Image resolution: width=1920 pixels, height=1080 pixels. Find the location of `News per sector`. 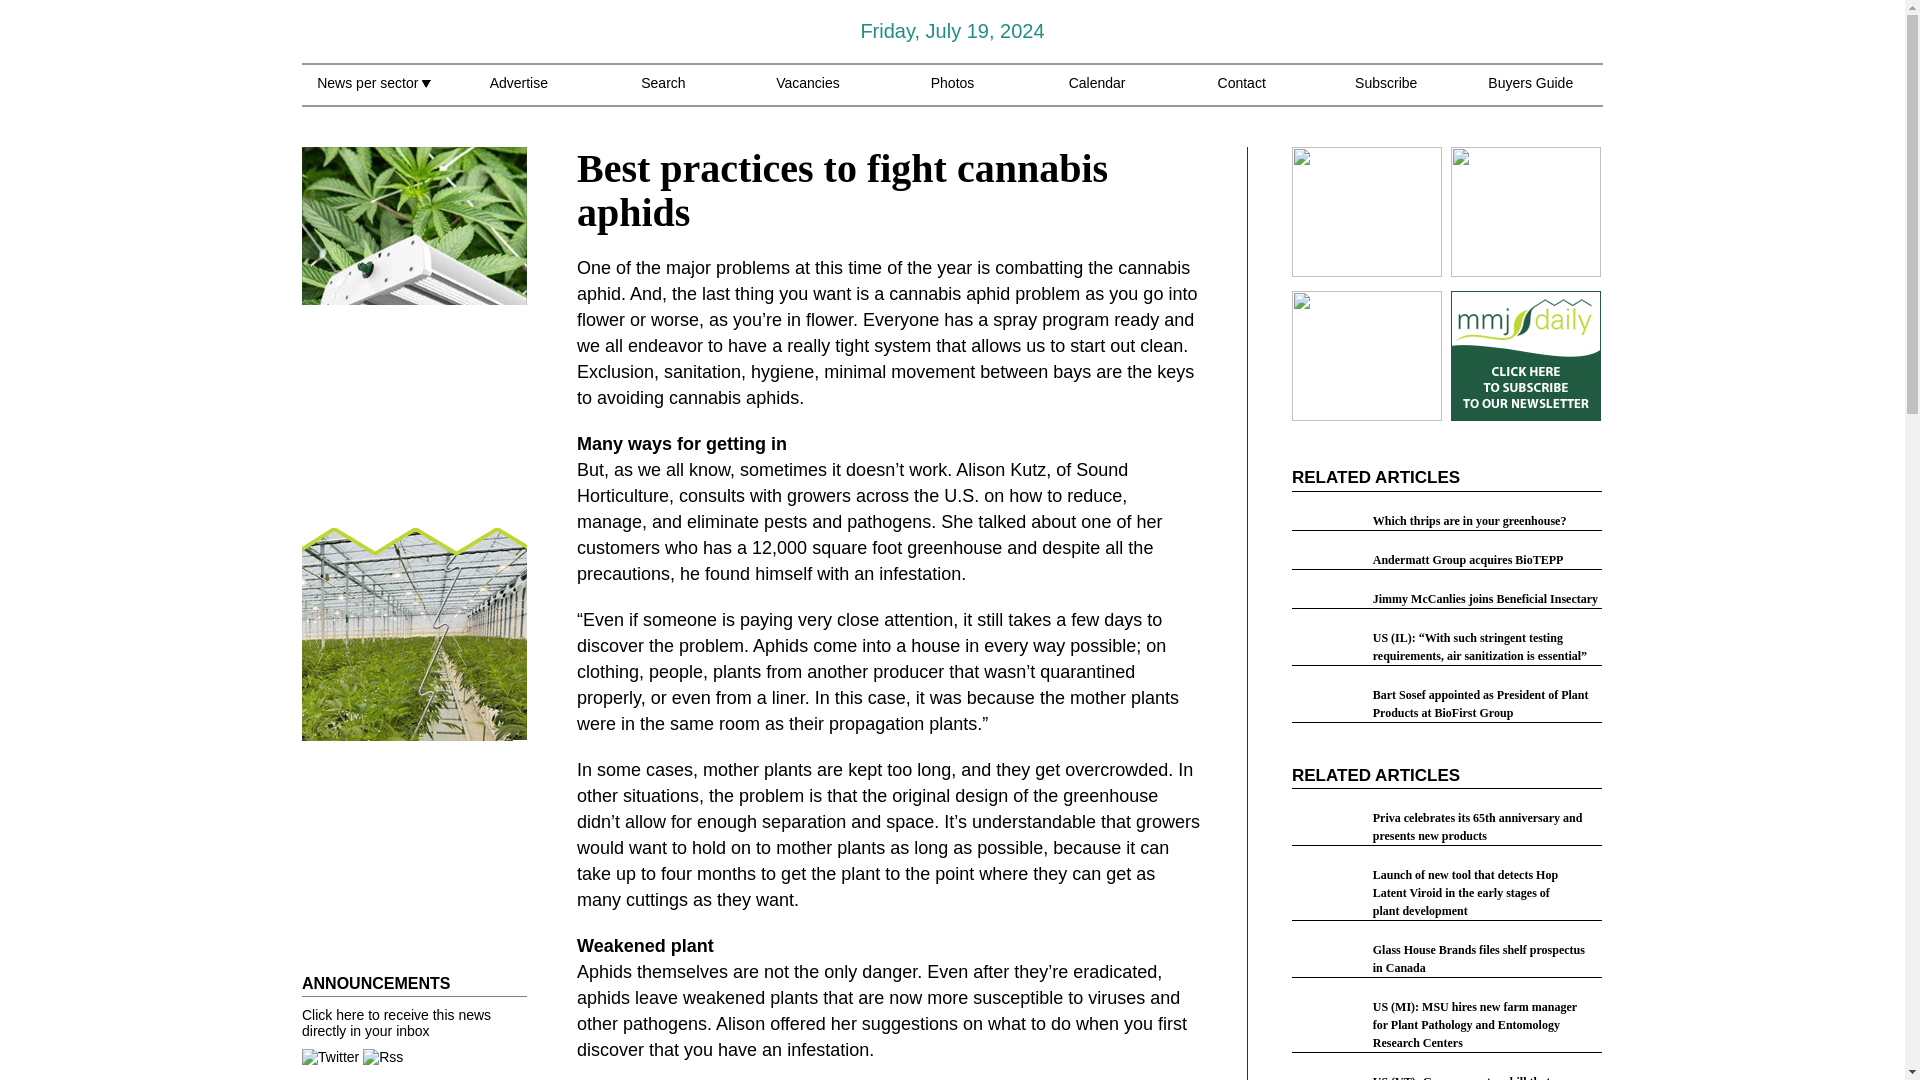

News per sector is located at coordinates (373, 94).